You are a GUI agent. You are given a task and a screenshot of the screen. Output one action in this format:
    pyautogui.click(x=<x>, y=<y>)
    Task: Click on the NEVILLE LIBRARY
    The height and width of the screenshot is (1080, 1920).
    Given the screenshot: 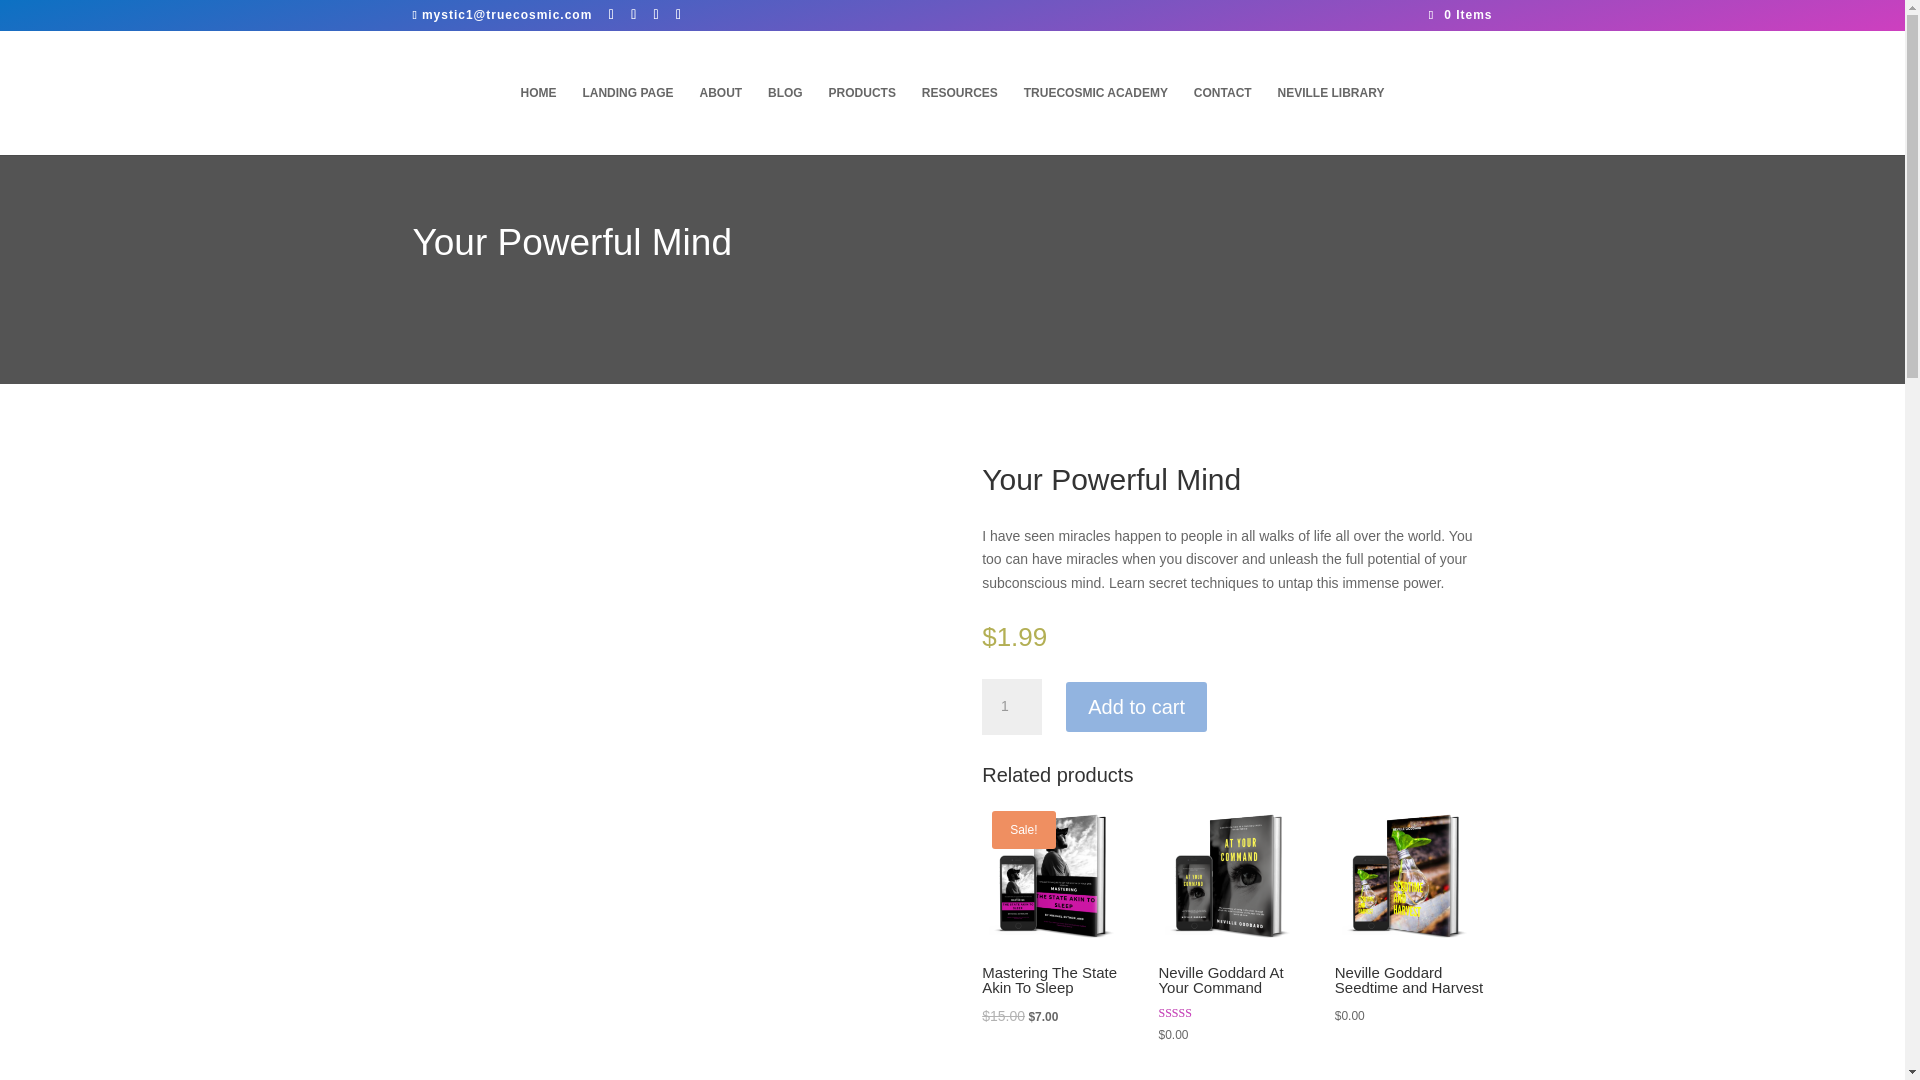 What is the action you would take?
    pyautogui.click(x=1331, y=120)
    